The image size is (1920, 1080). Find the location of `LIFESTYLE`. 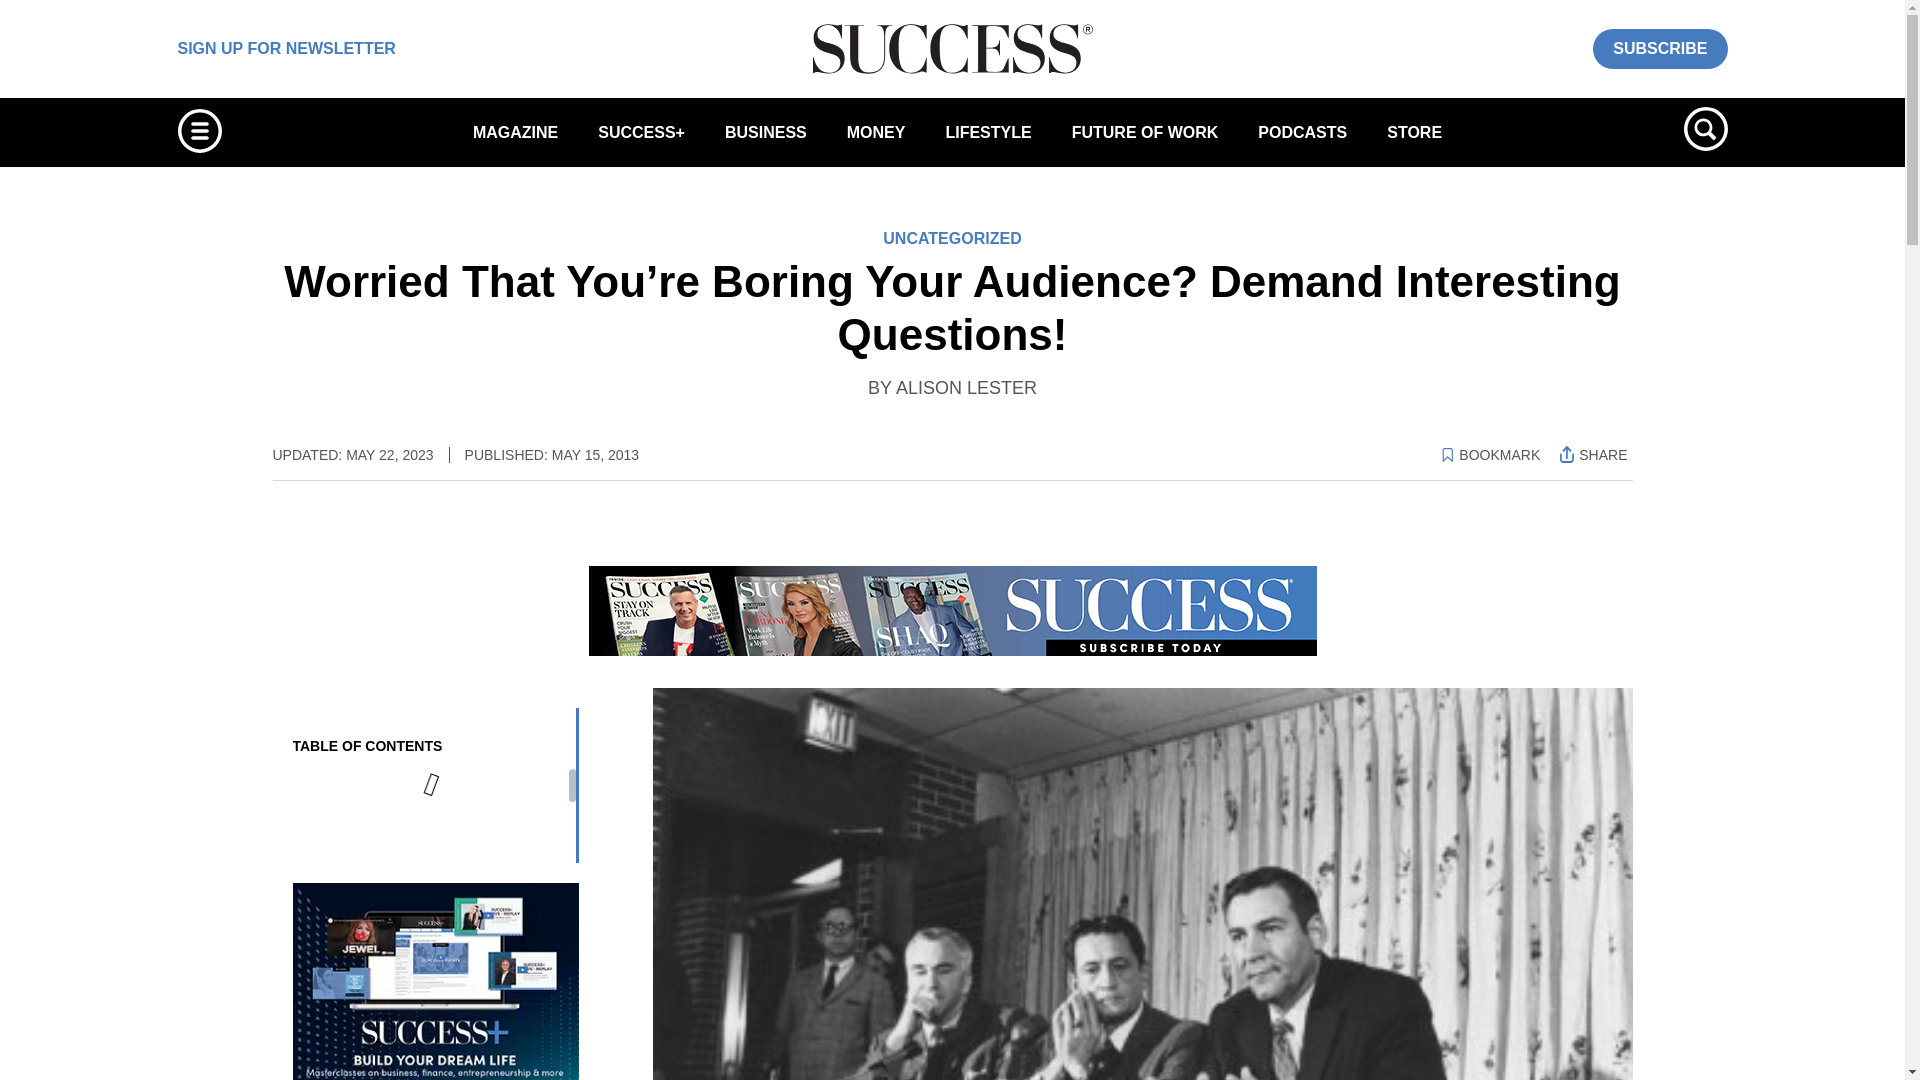

LIFESTYLE is located at coordinates (988, 132).